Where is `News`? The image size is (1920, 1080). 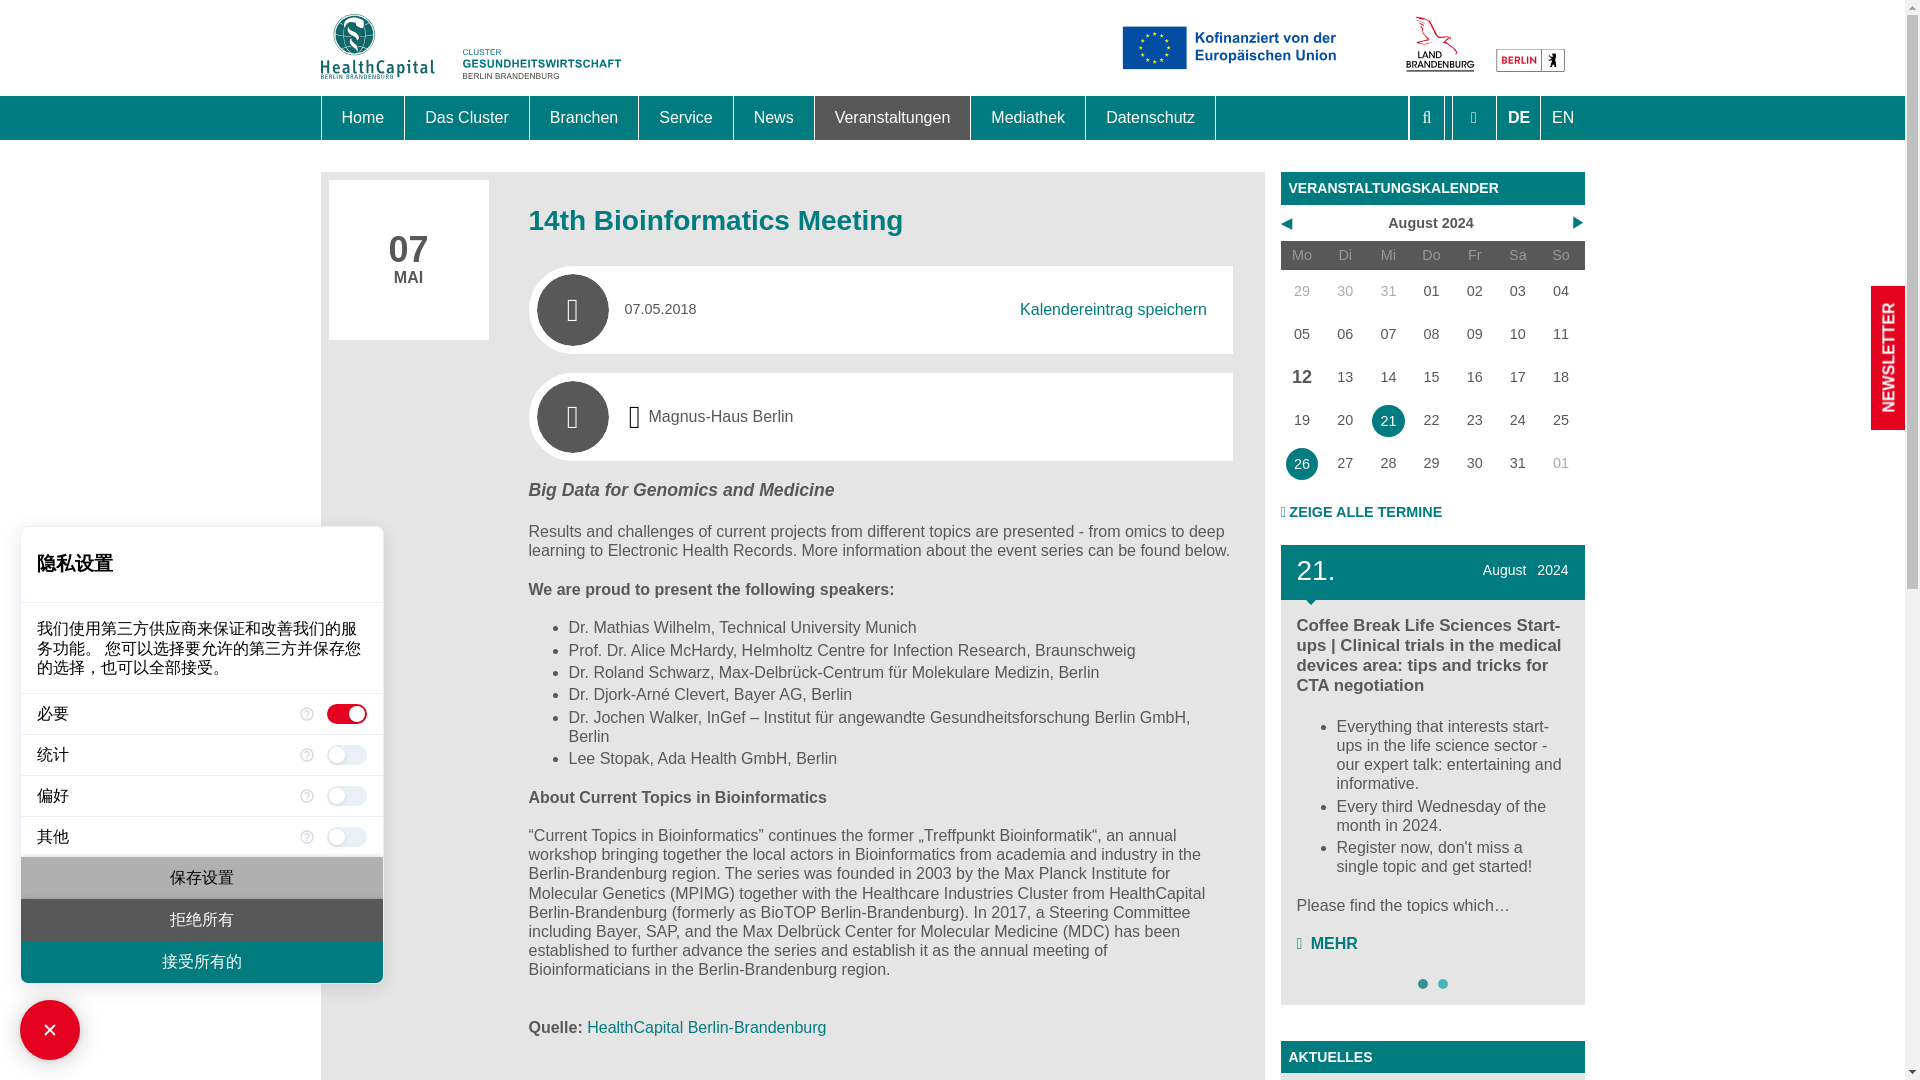
News is located at coordinates (774, 118).